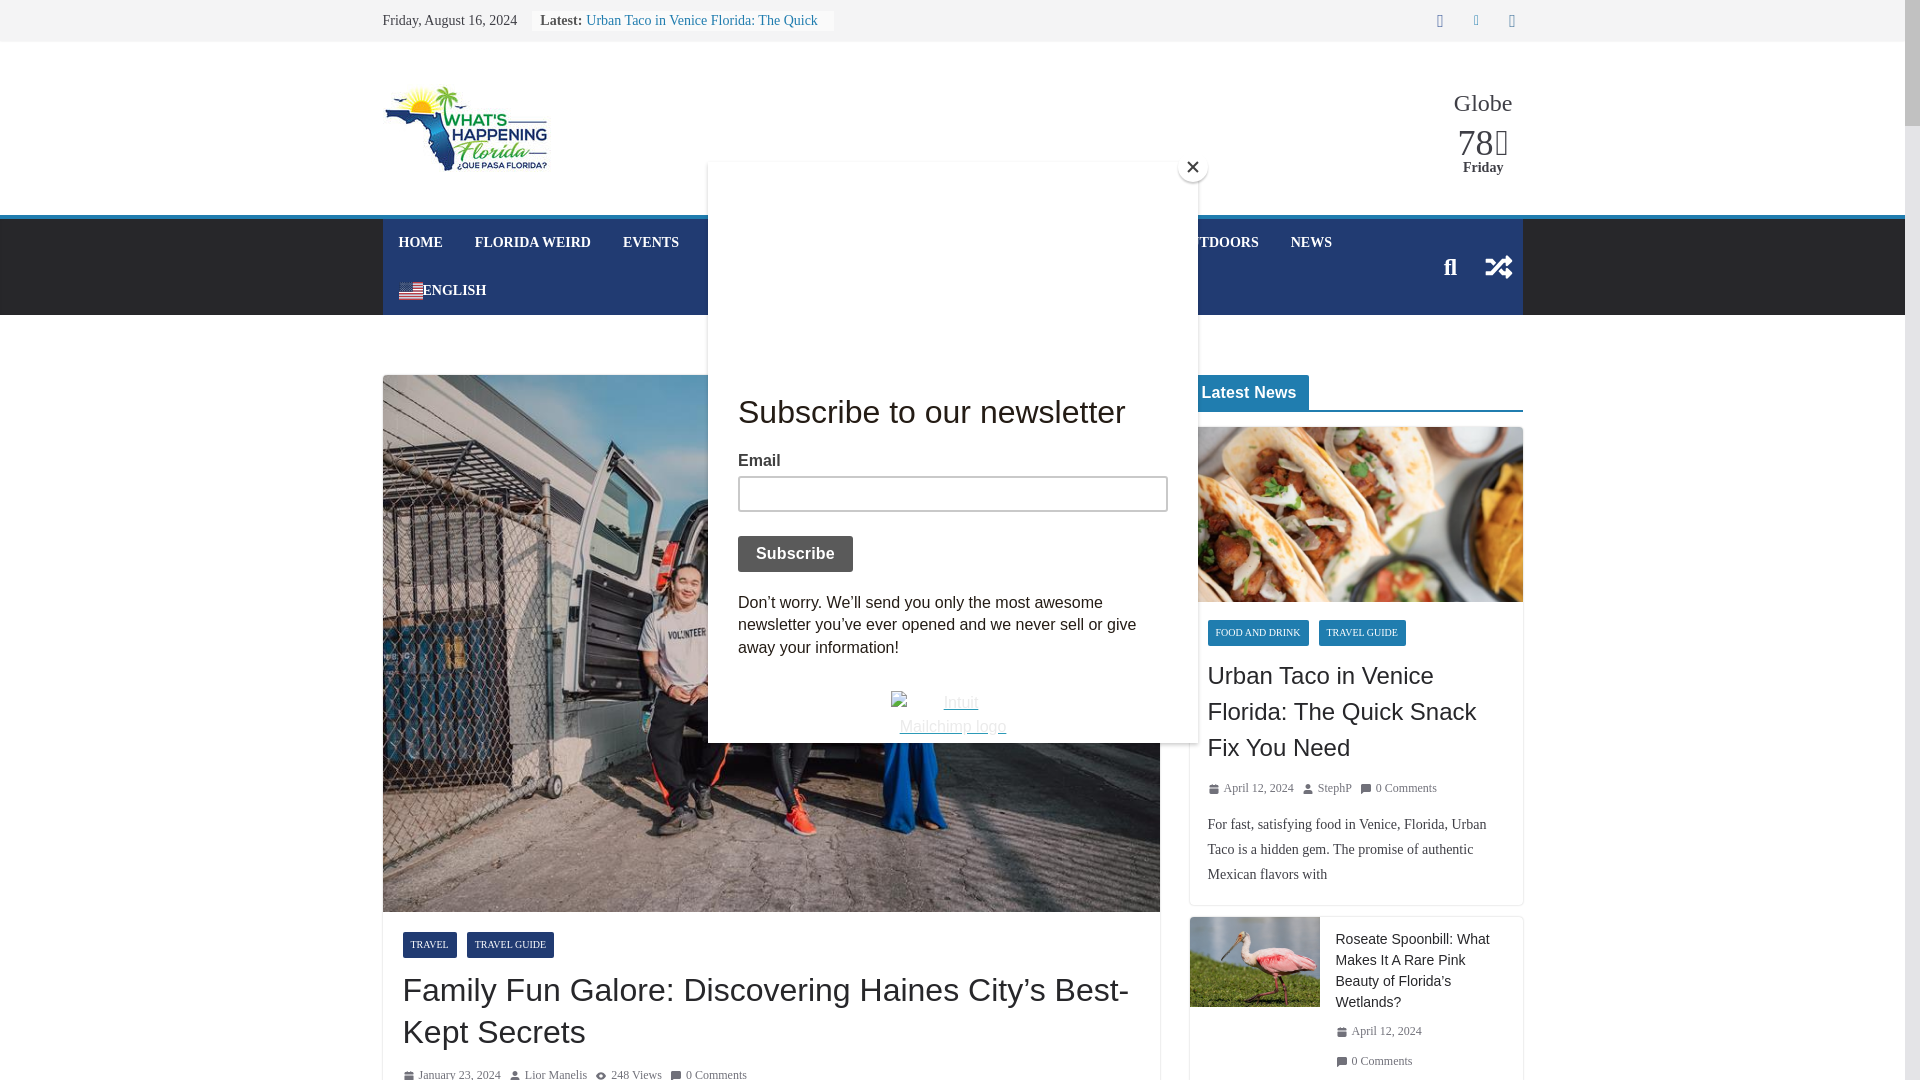  What do you see at coordinates (441, 290) in the screenshot?
I see `ENGLISH` at bounding box center [441, 290].